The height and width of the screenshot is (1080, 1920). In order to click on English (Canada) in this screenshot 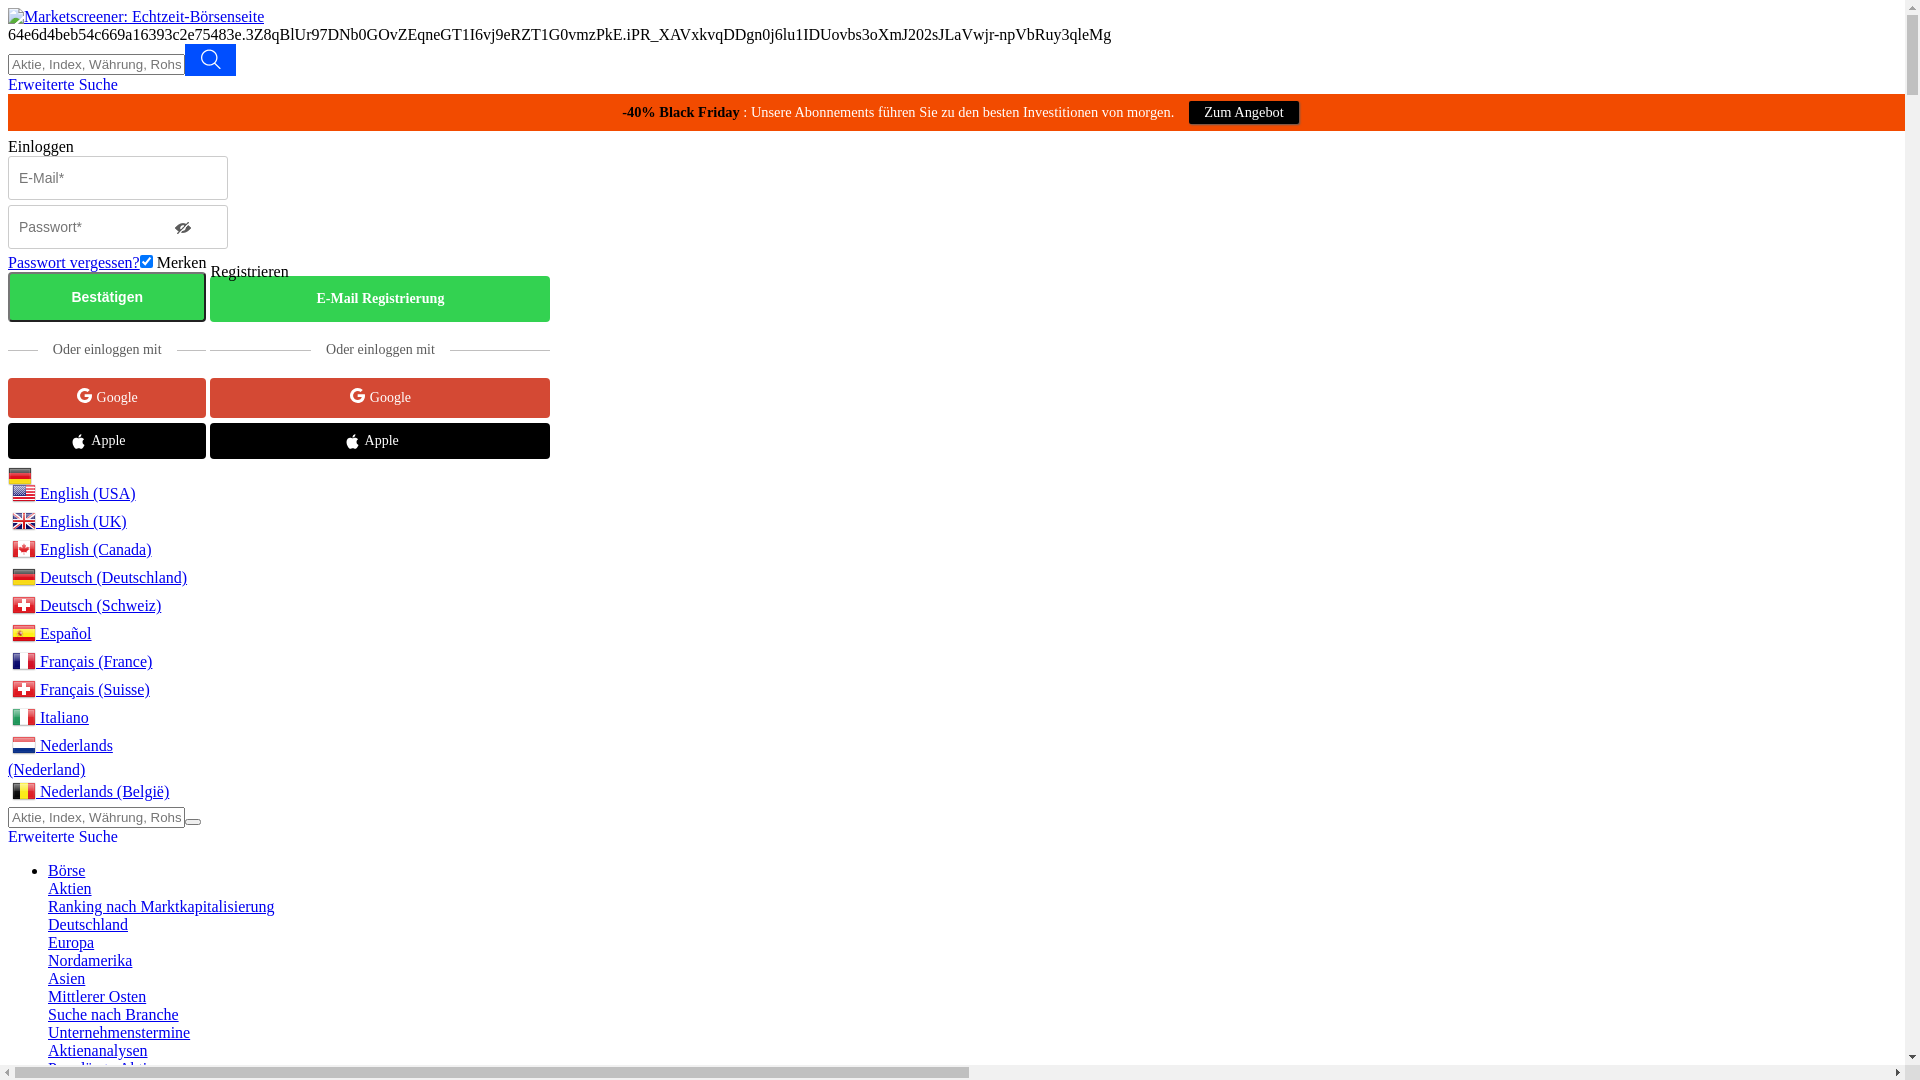, I will do `click(100, 551)`.